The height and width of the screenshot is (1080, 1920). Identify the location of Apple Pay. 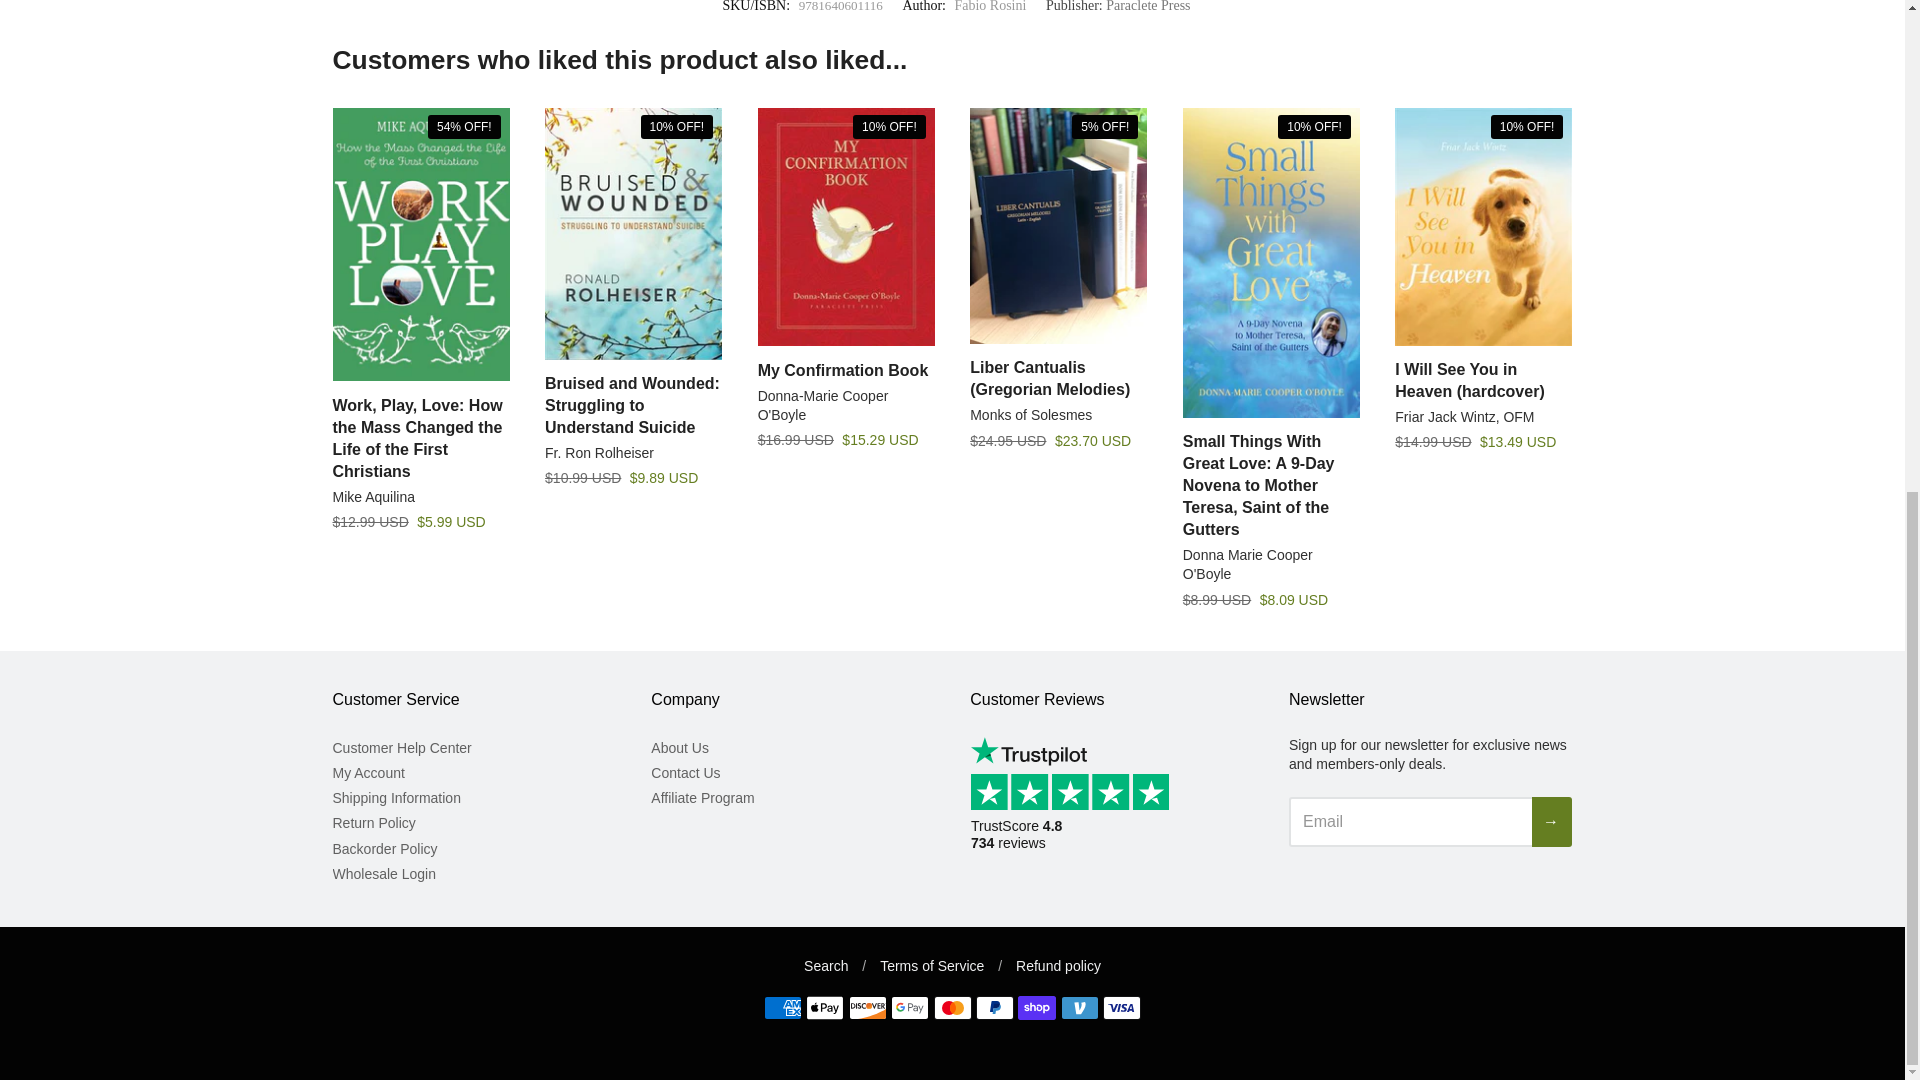
(825, 1007).